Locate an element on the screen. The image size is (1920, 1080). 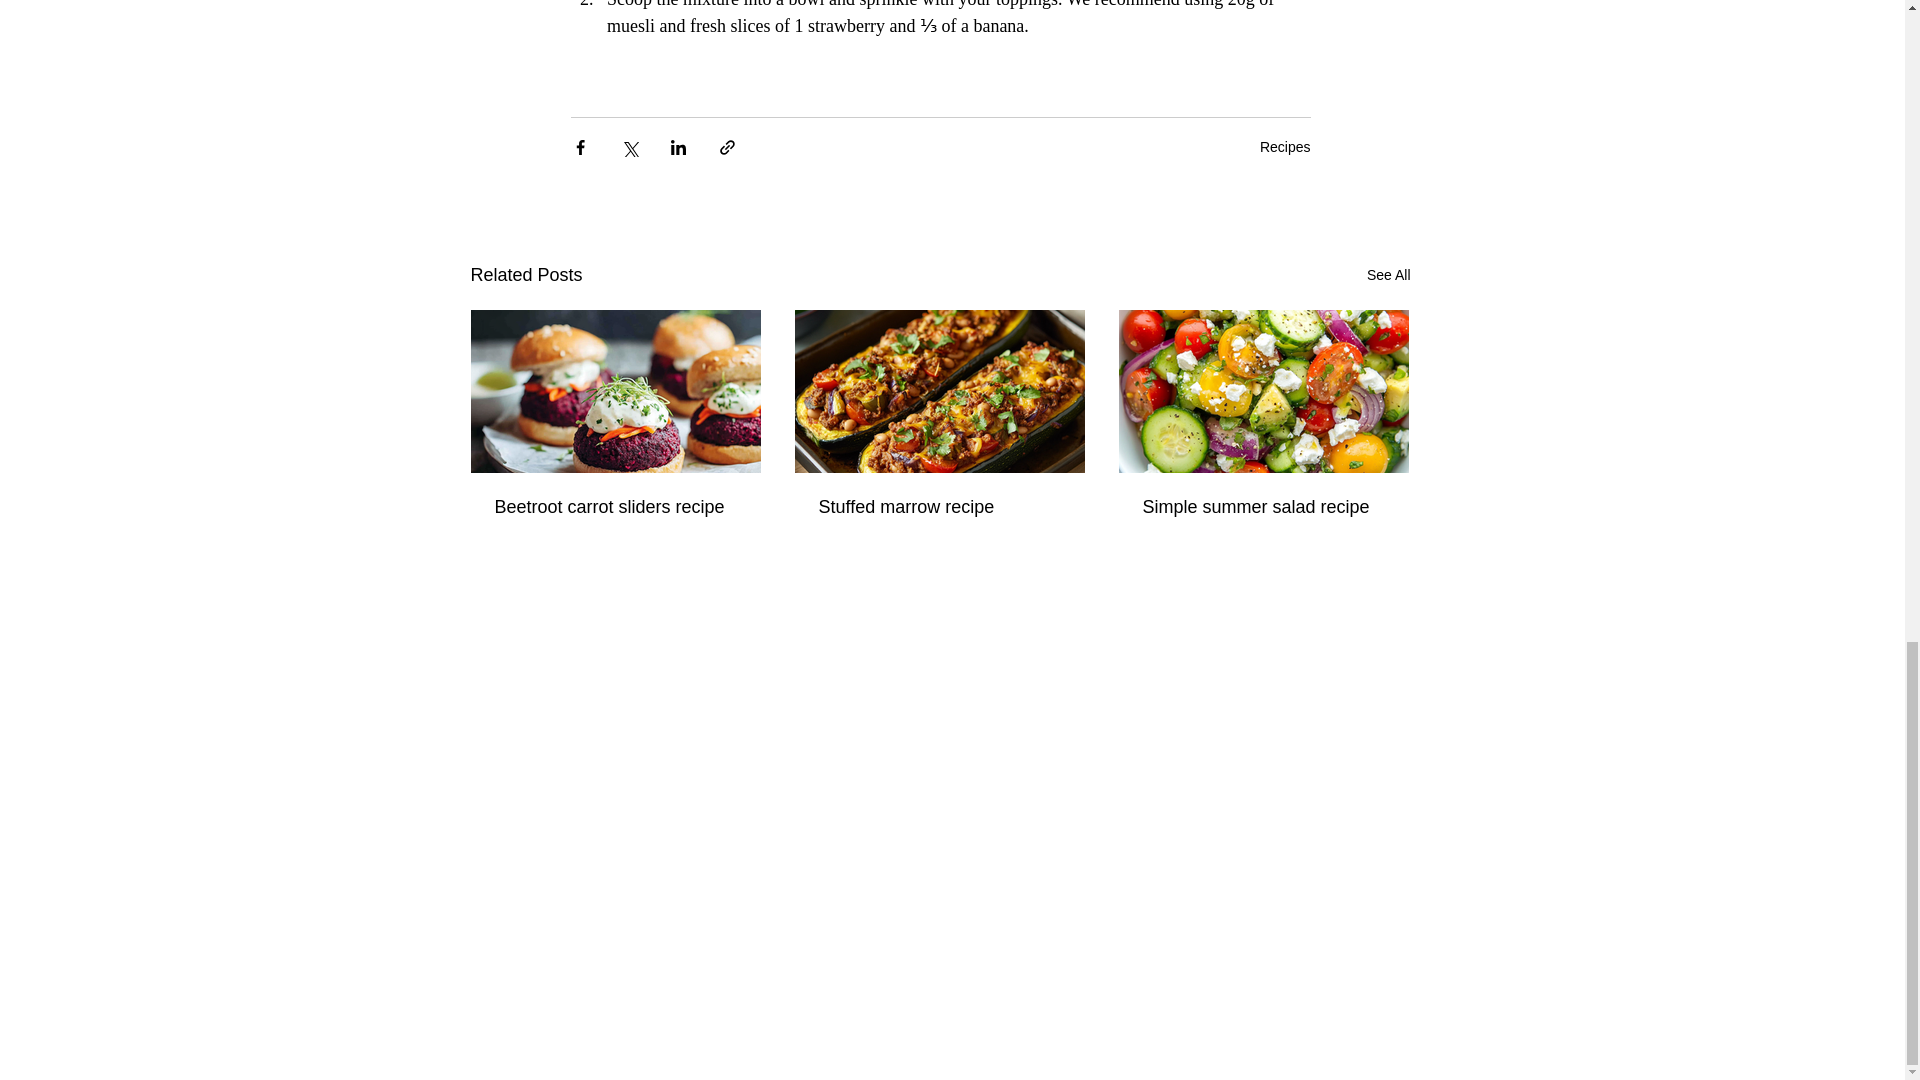
See All is located at coordinates (1389, 276).